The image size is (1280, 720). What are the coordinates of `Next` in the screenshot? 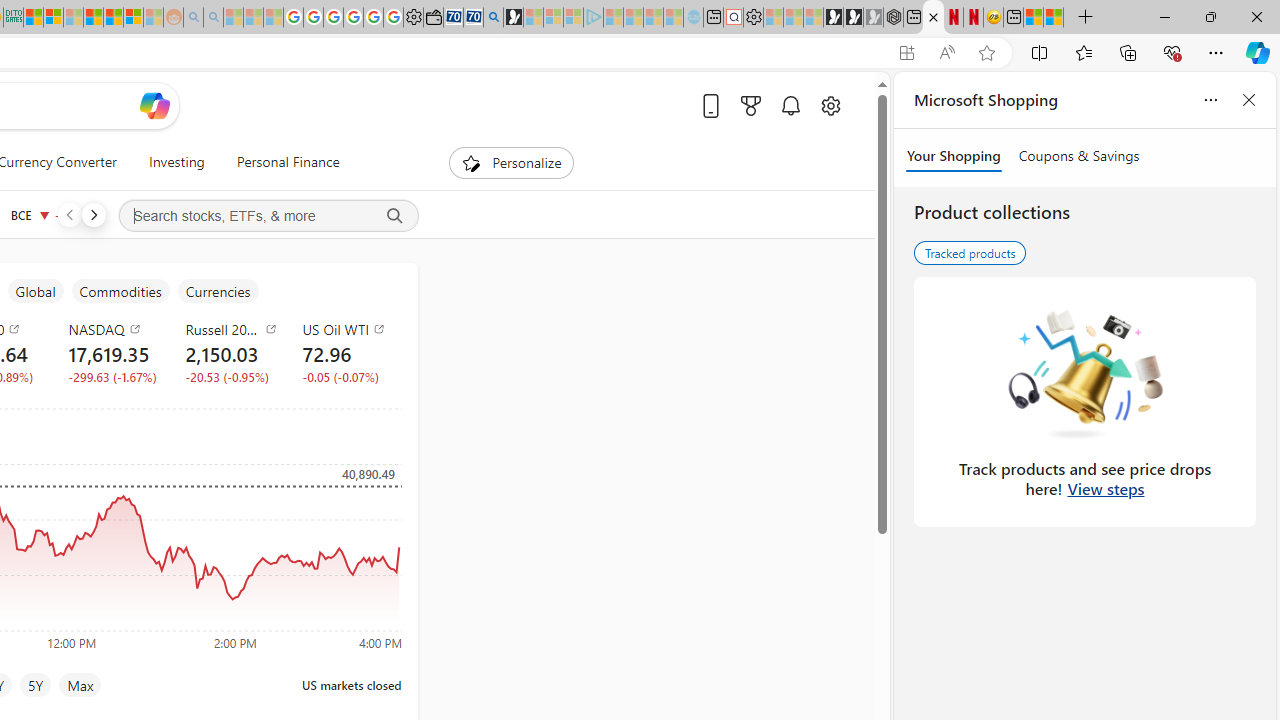 It's located at (93, 214).